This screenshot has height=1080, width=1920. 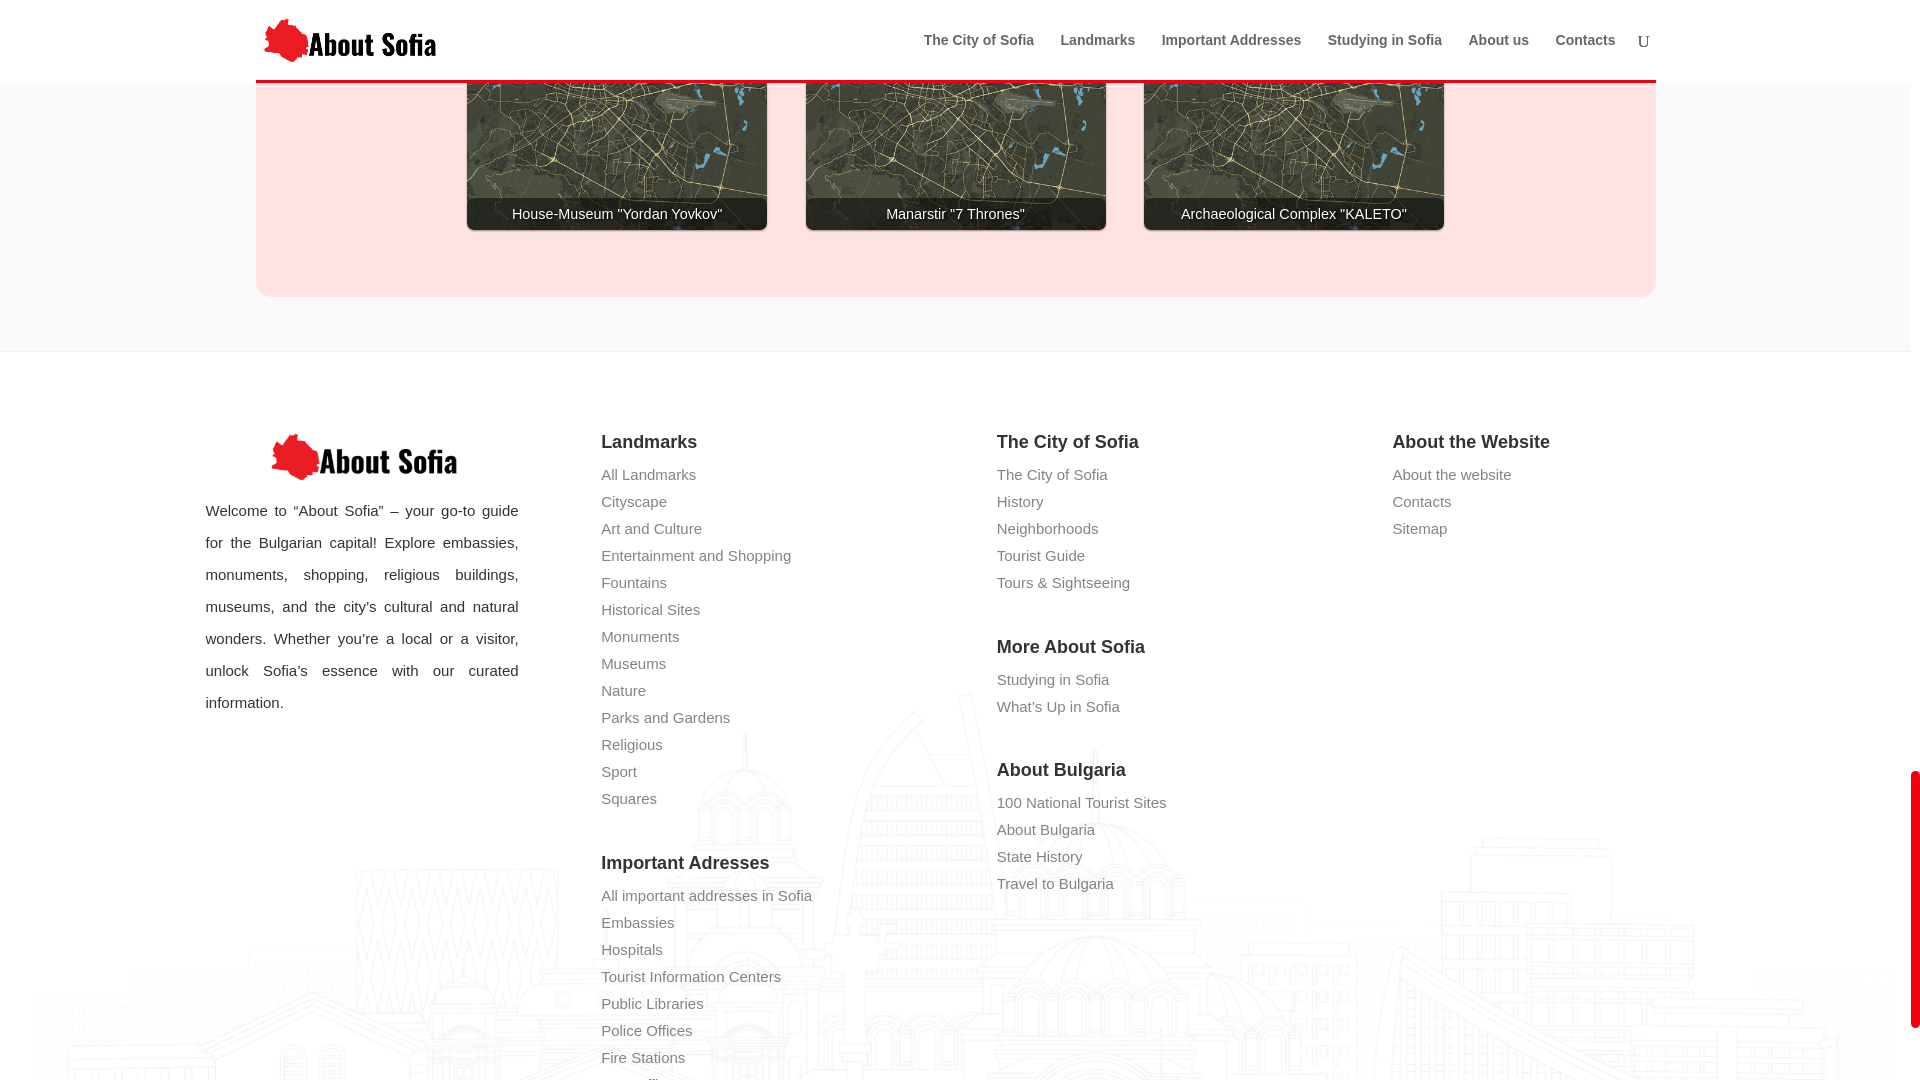 What do you see at coordinates (1294, 115) in the screenshot?
I see `Archaeological Complex "KALETO"` at bounding box center [1294, 115].